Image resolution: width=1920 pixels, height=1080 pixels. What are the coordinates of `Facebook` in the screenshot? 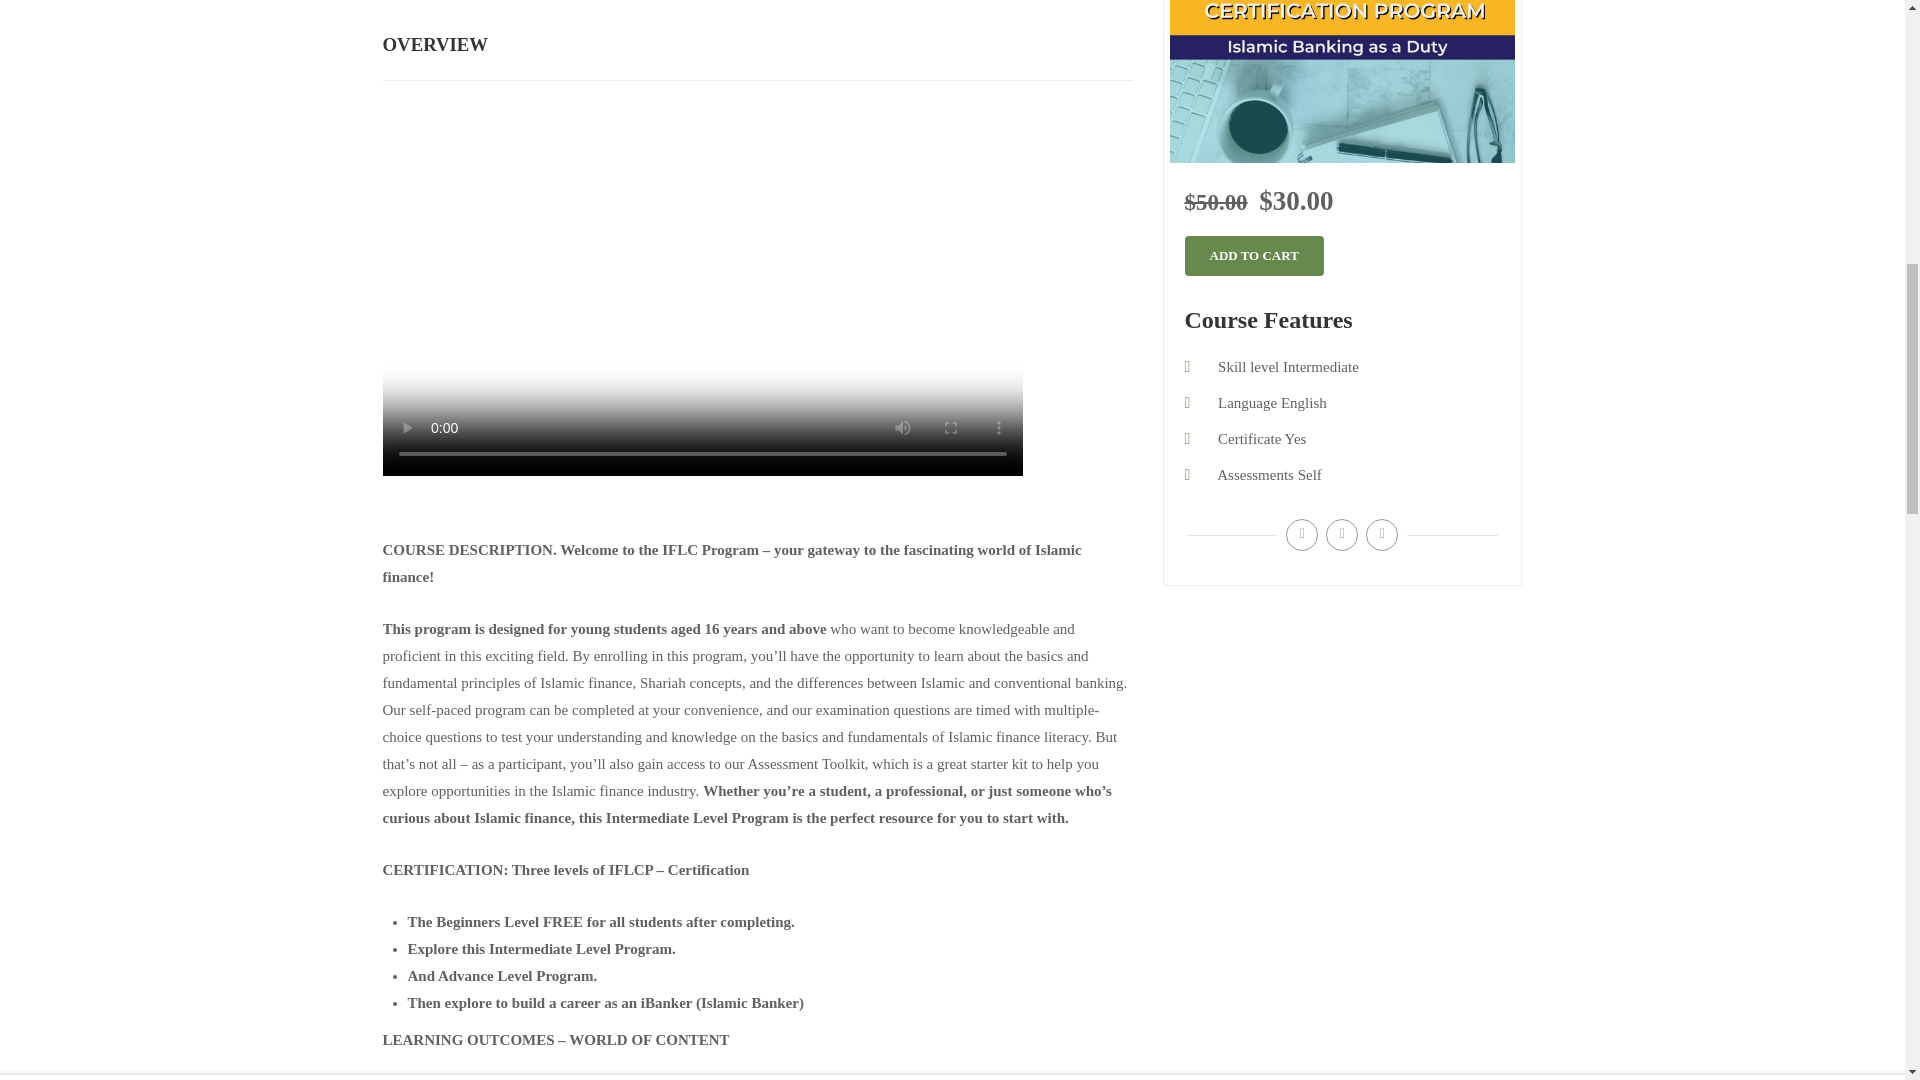 It's located at (1302, 534).